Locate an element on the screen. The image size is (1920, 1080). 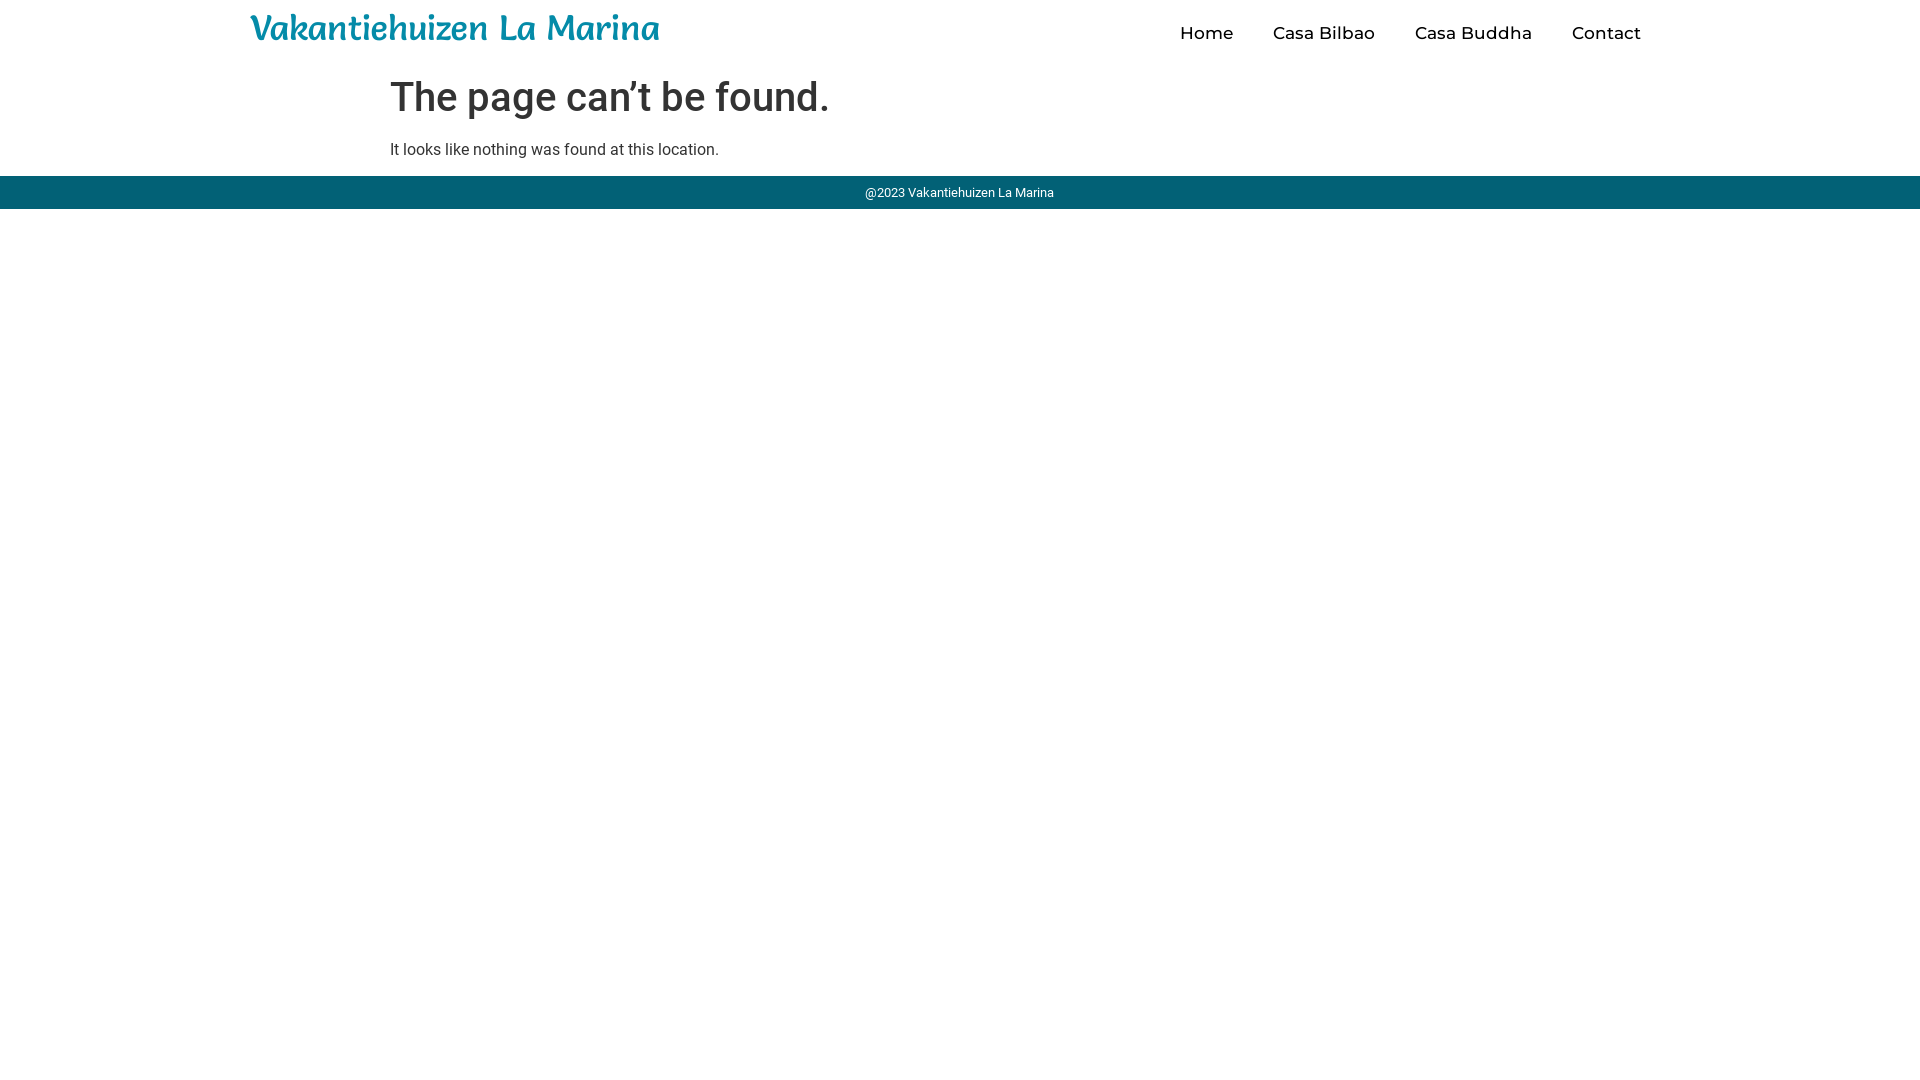
Home is located at coordinates (1206, 33).